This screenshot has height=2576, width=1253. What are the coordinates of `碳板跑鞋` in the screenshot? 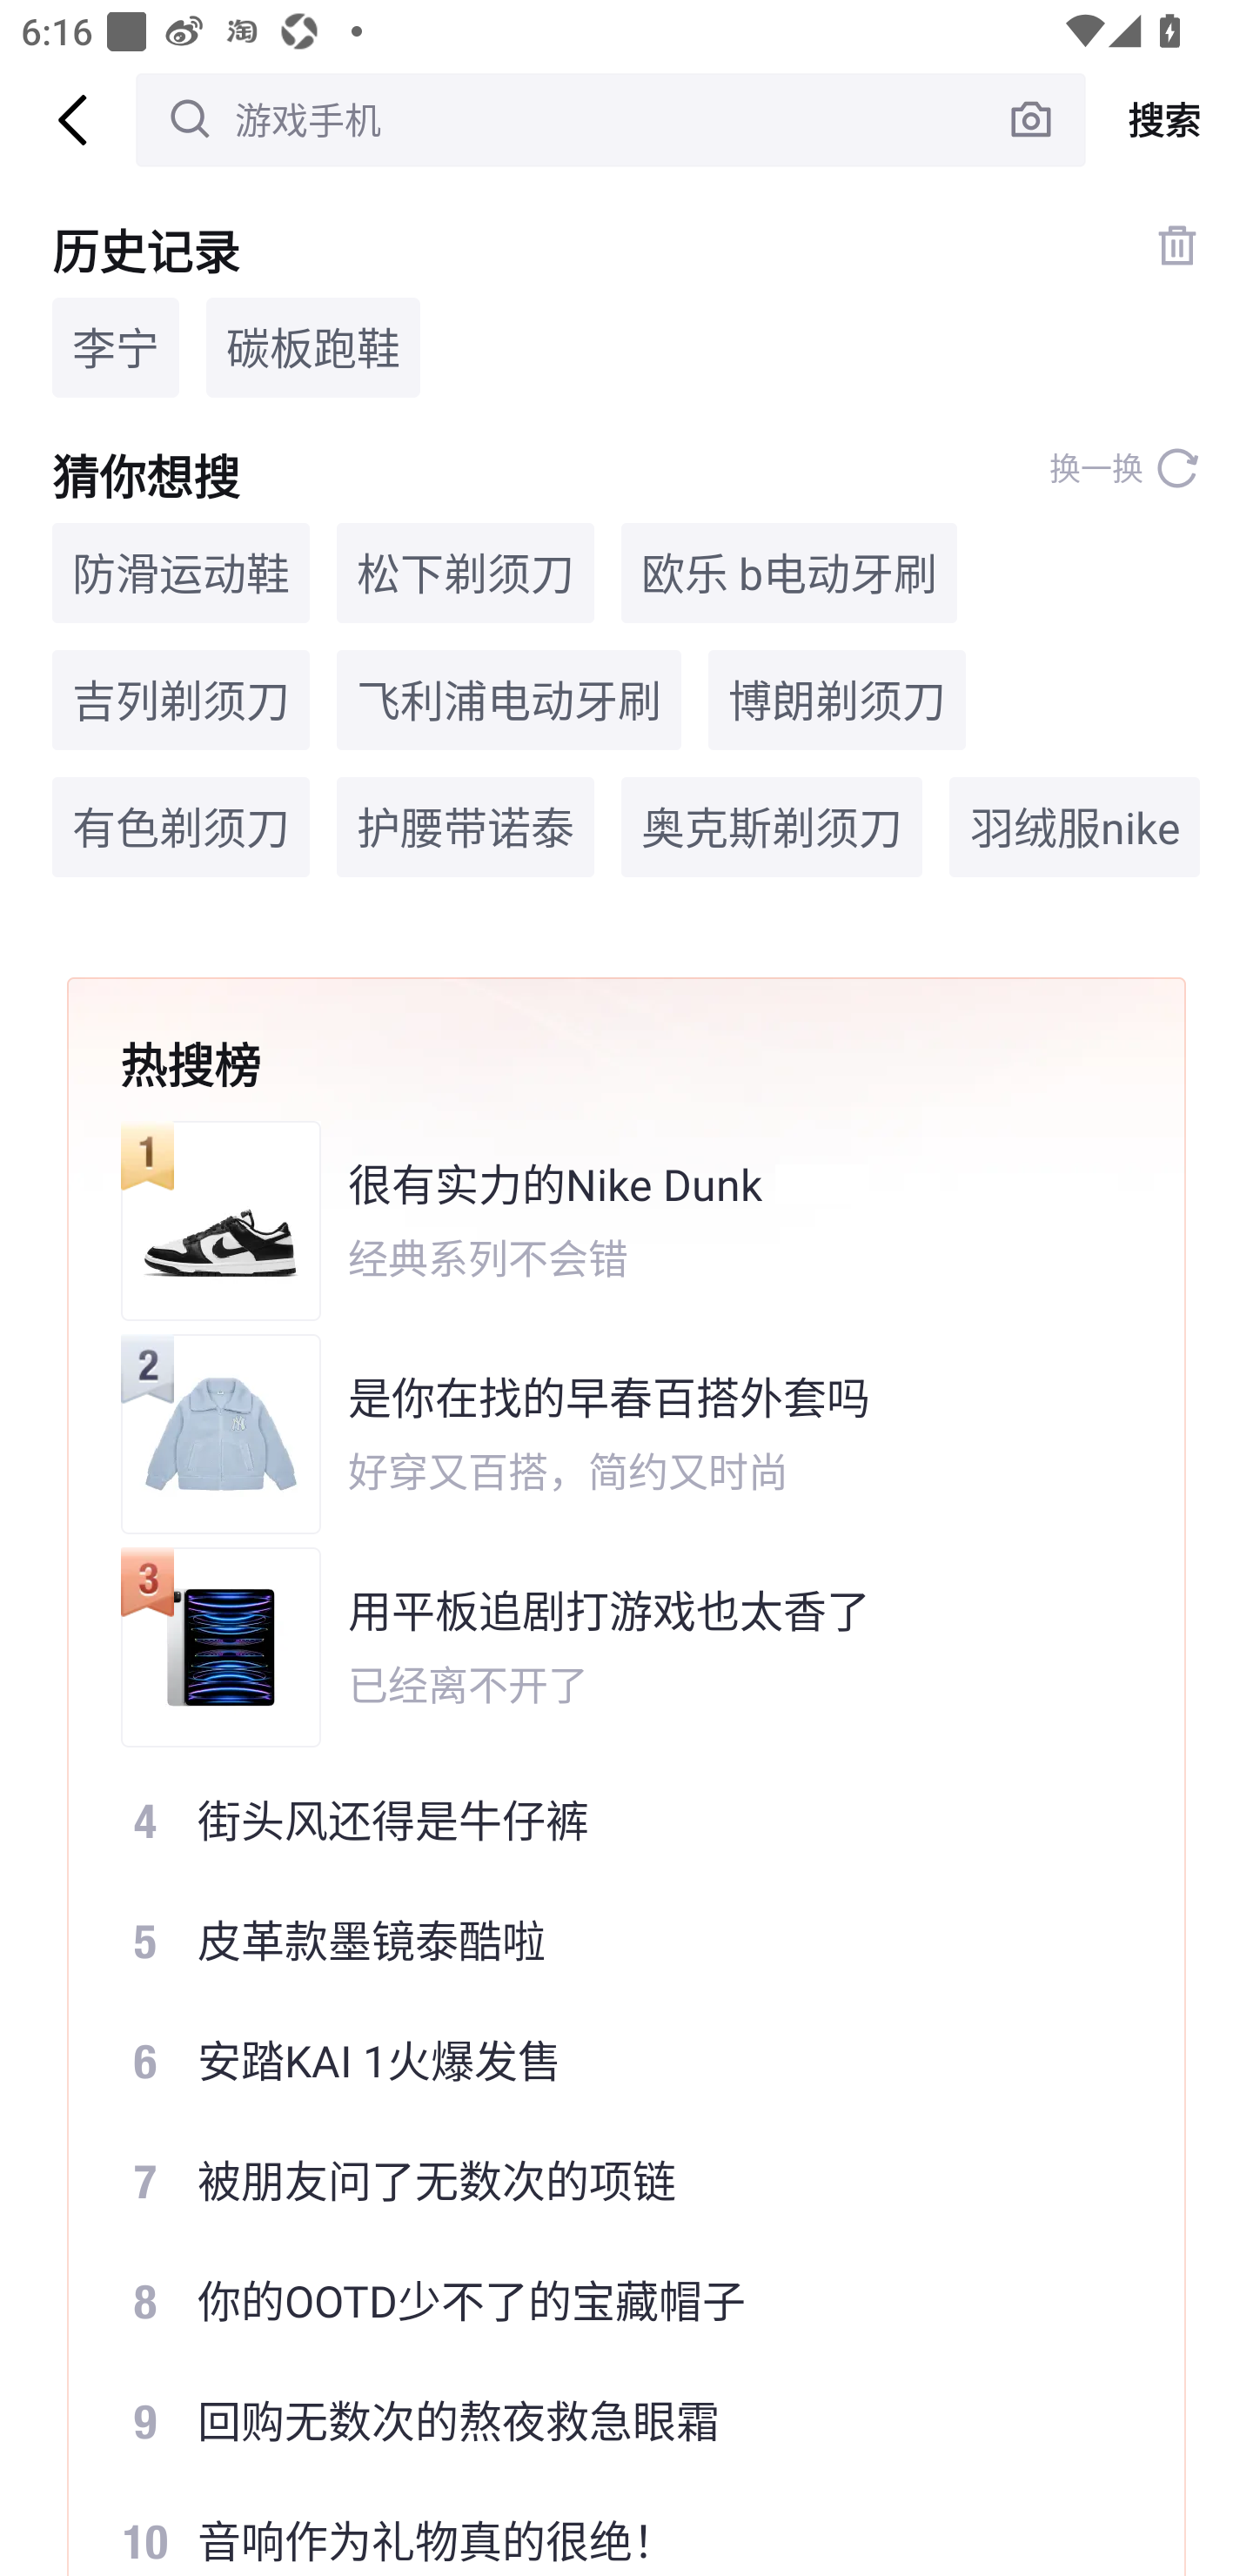 It's located at (313, 347).